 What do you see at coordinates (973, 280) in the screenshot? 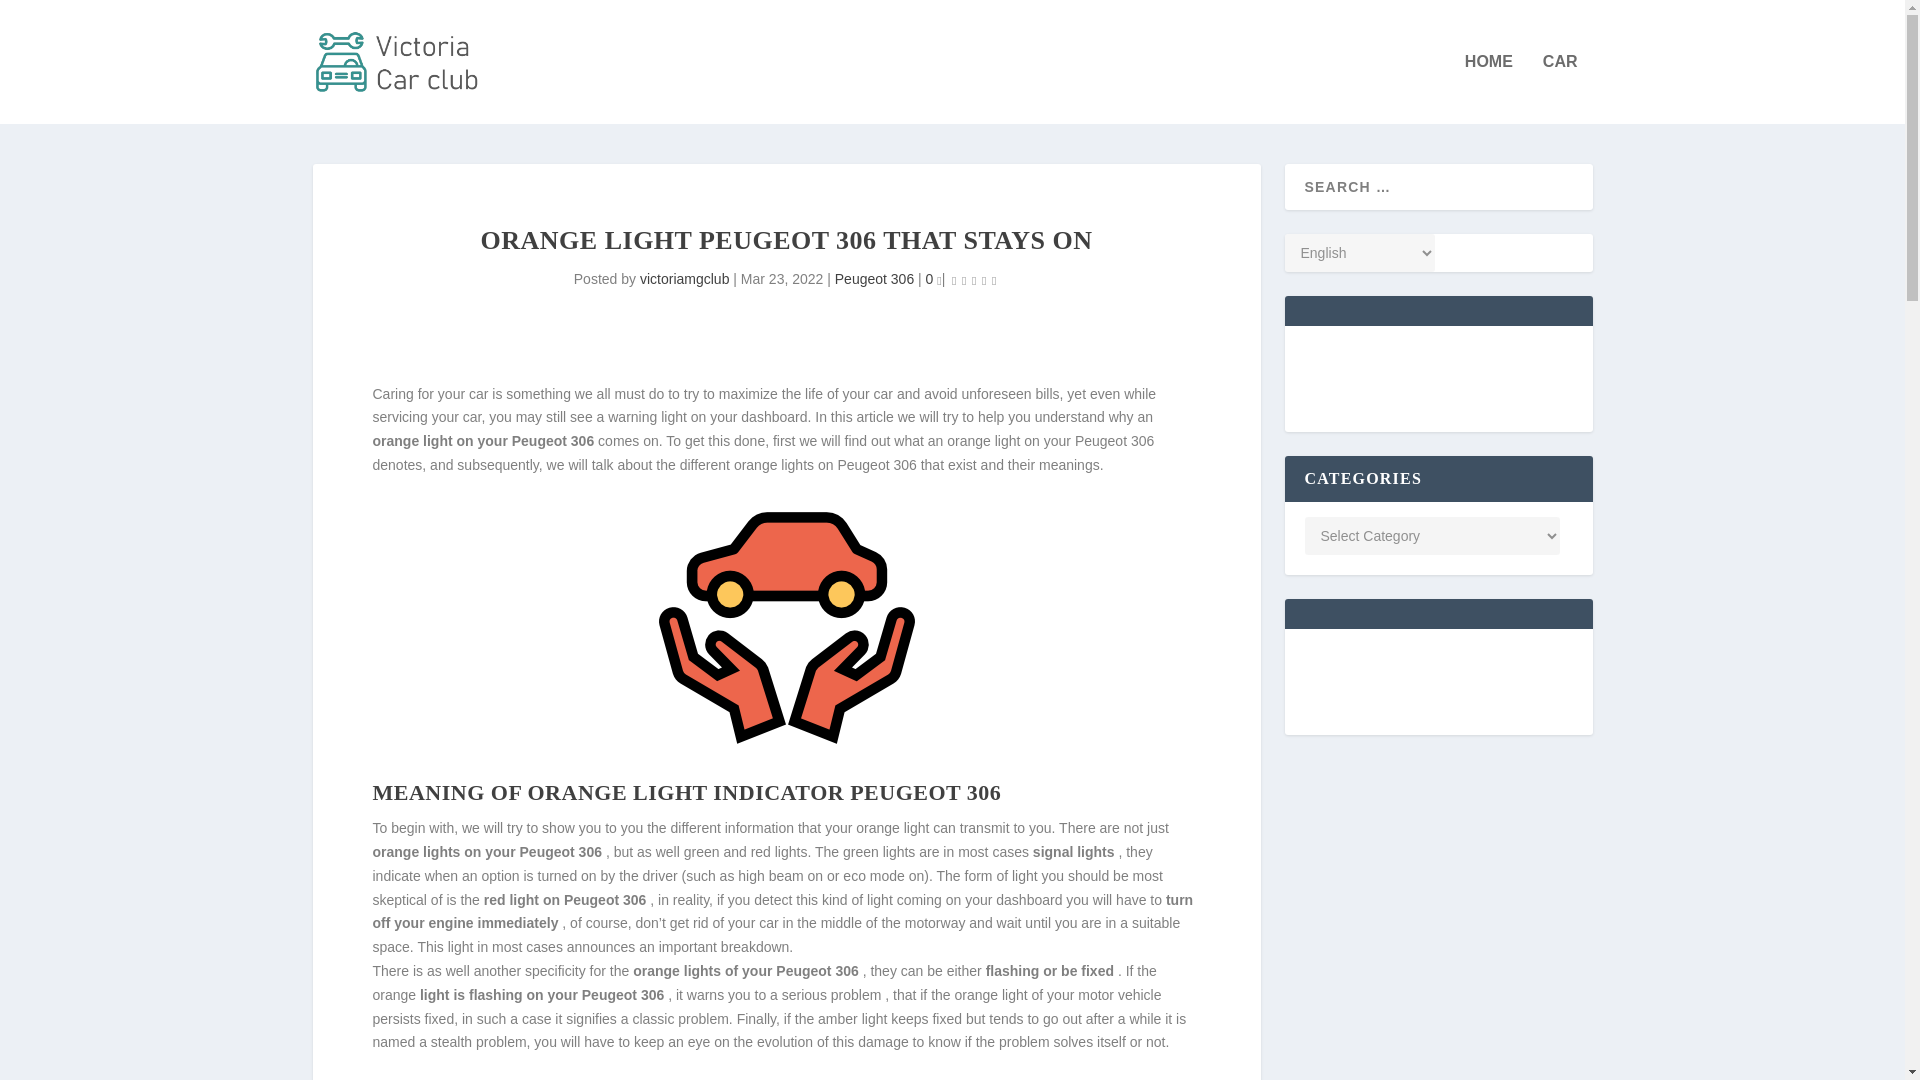
I see `Rating: 0.00` at bounding box center [973, 280].